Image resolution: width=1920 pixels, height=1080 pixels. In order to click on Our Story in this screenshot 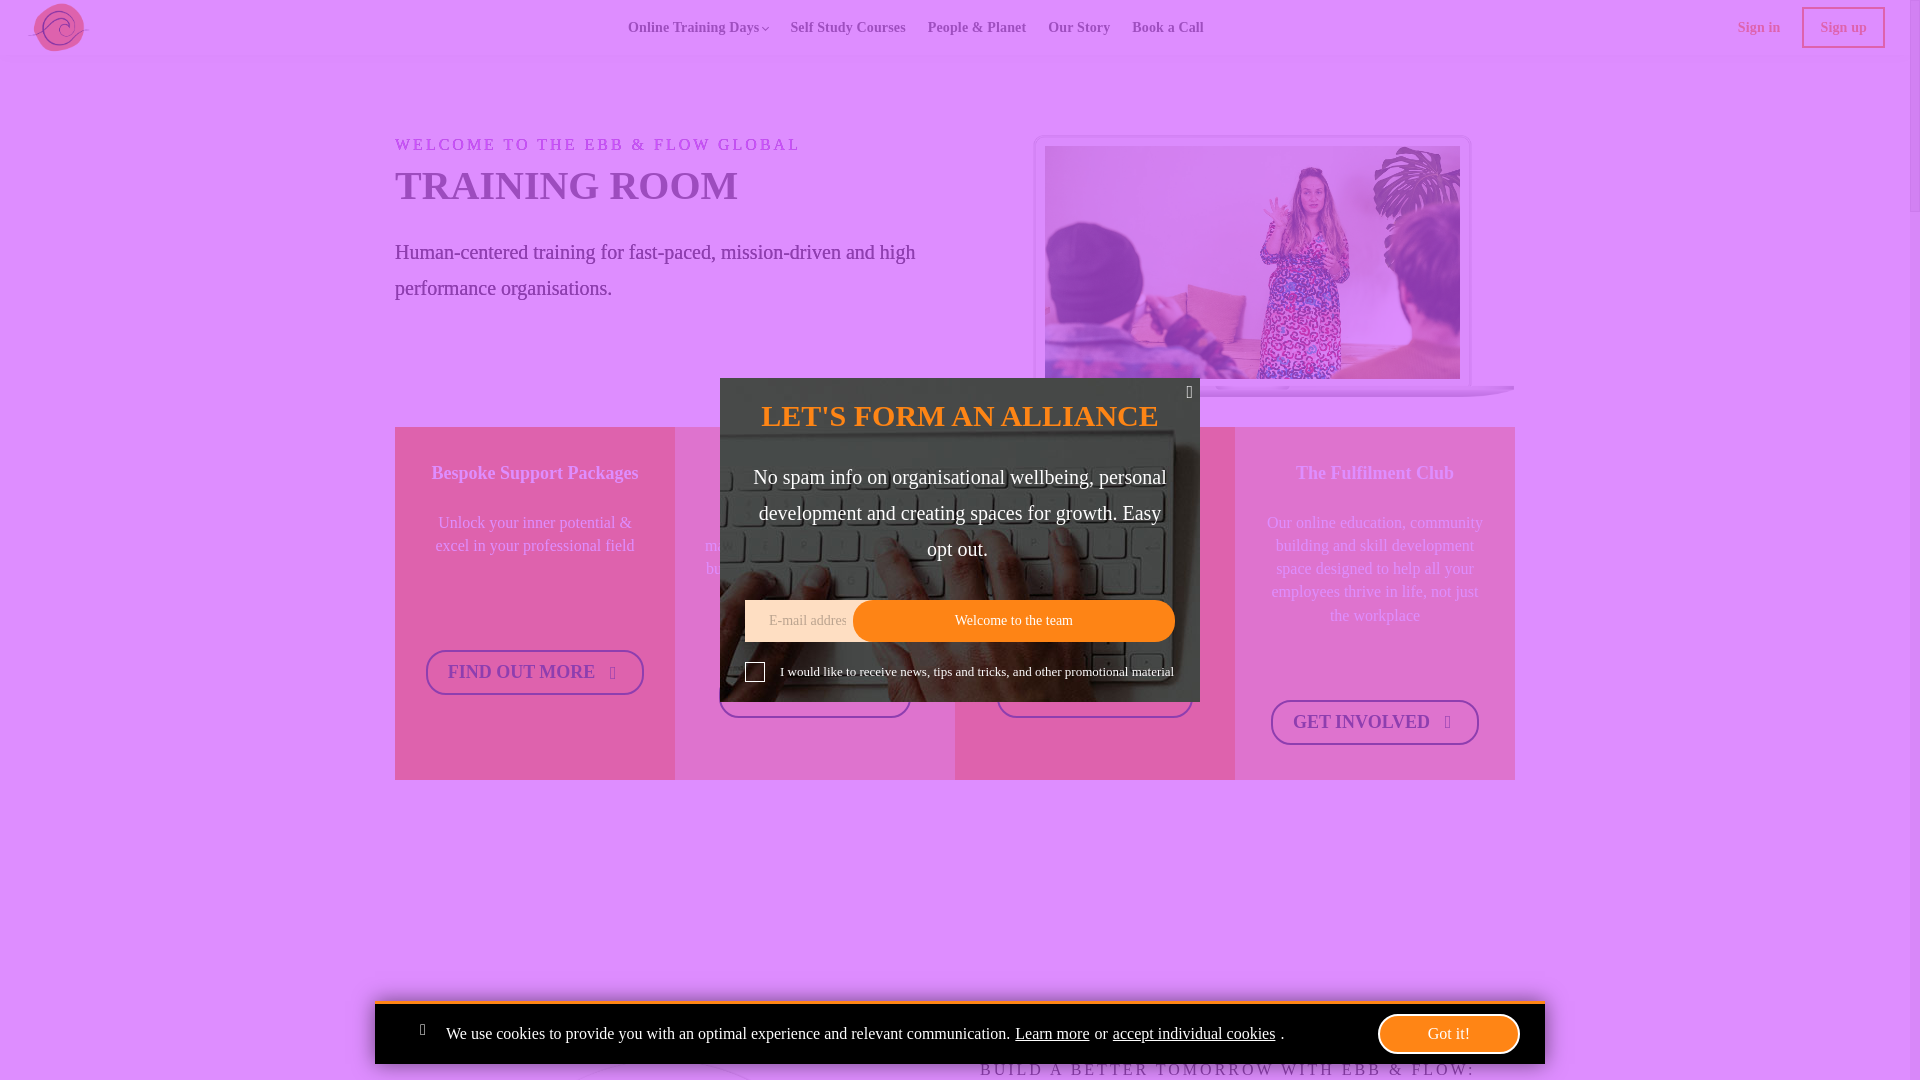, I will do `click(1078, 27)`.